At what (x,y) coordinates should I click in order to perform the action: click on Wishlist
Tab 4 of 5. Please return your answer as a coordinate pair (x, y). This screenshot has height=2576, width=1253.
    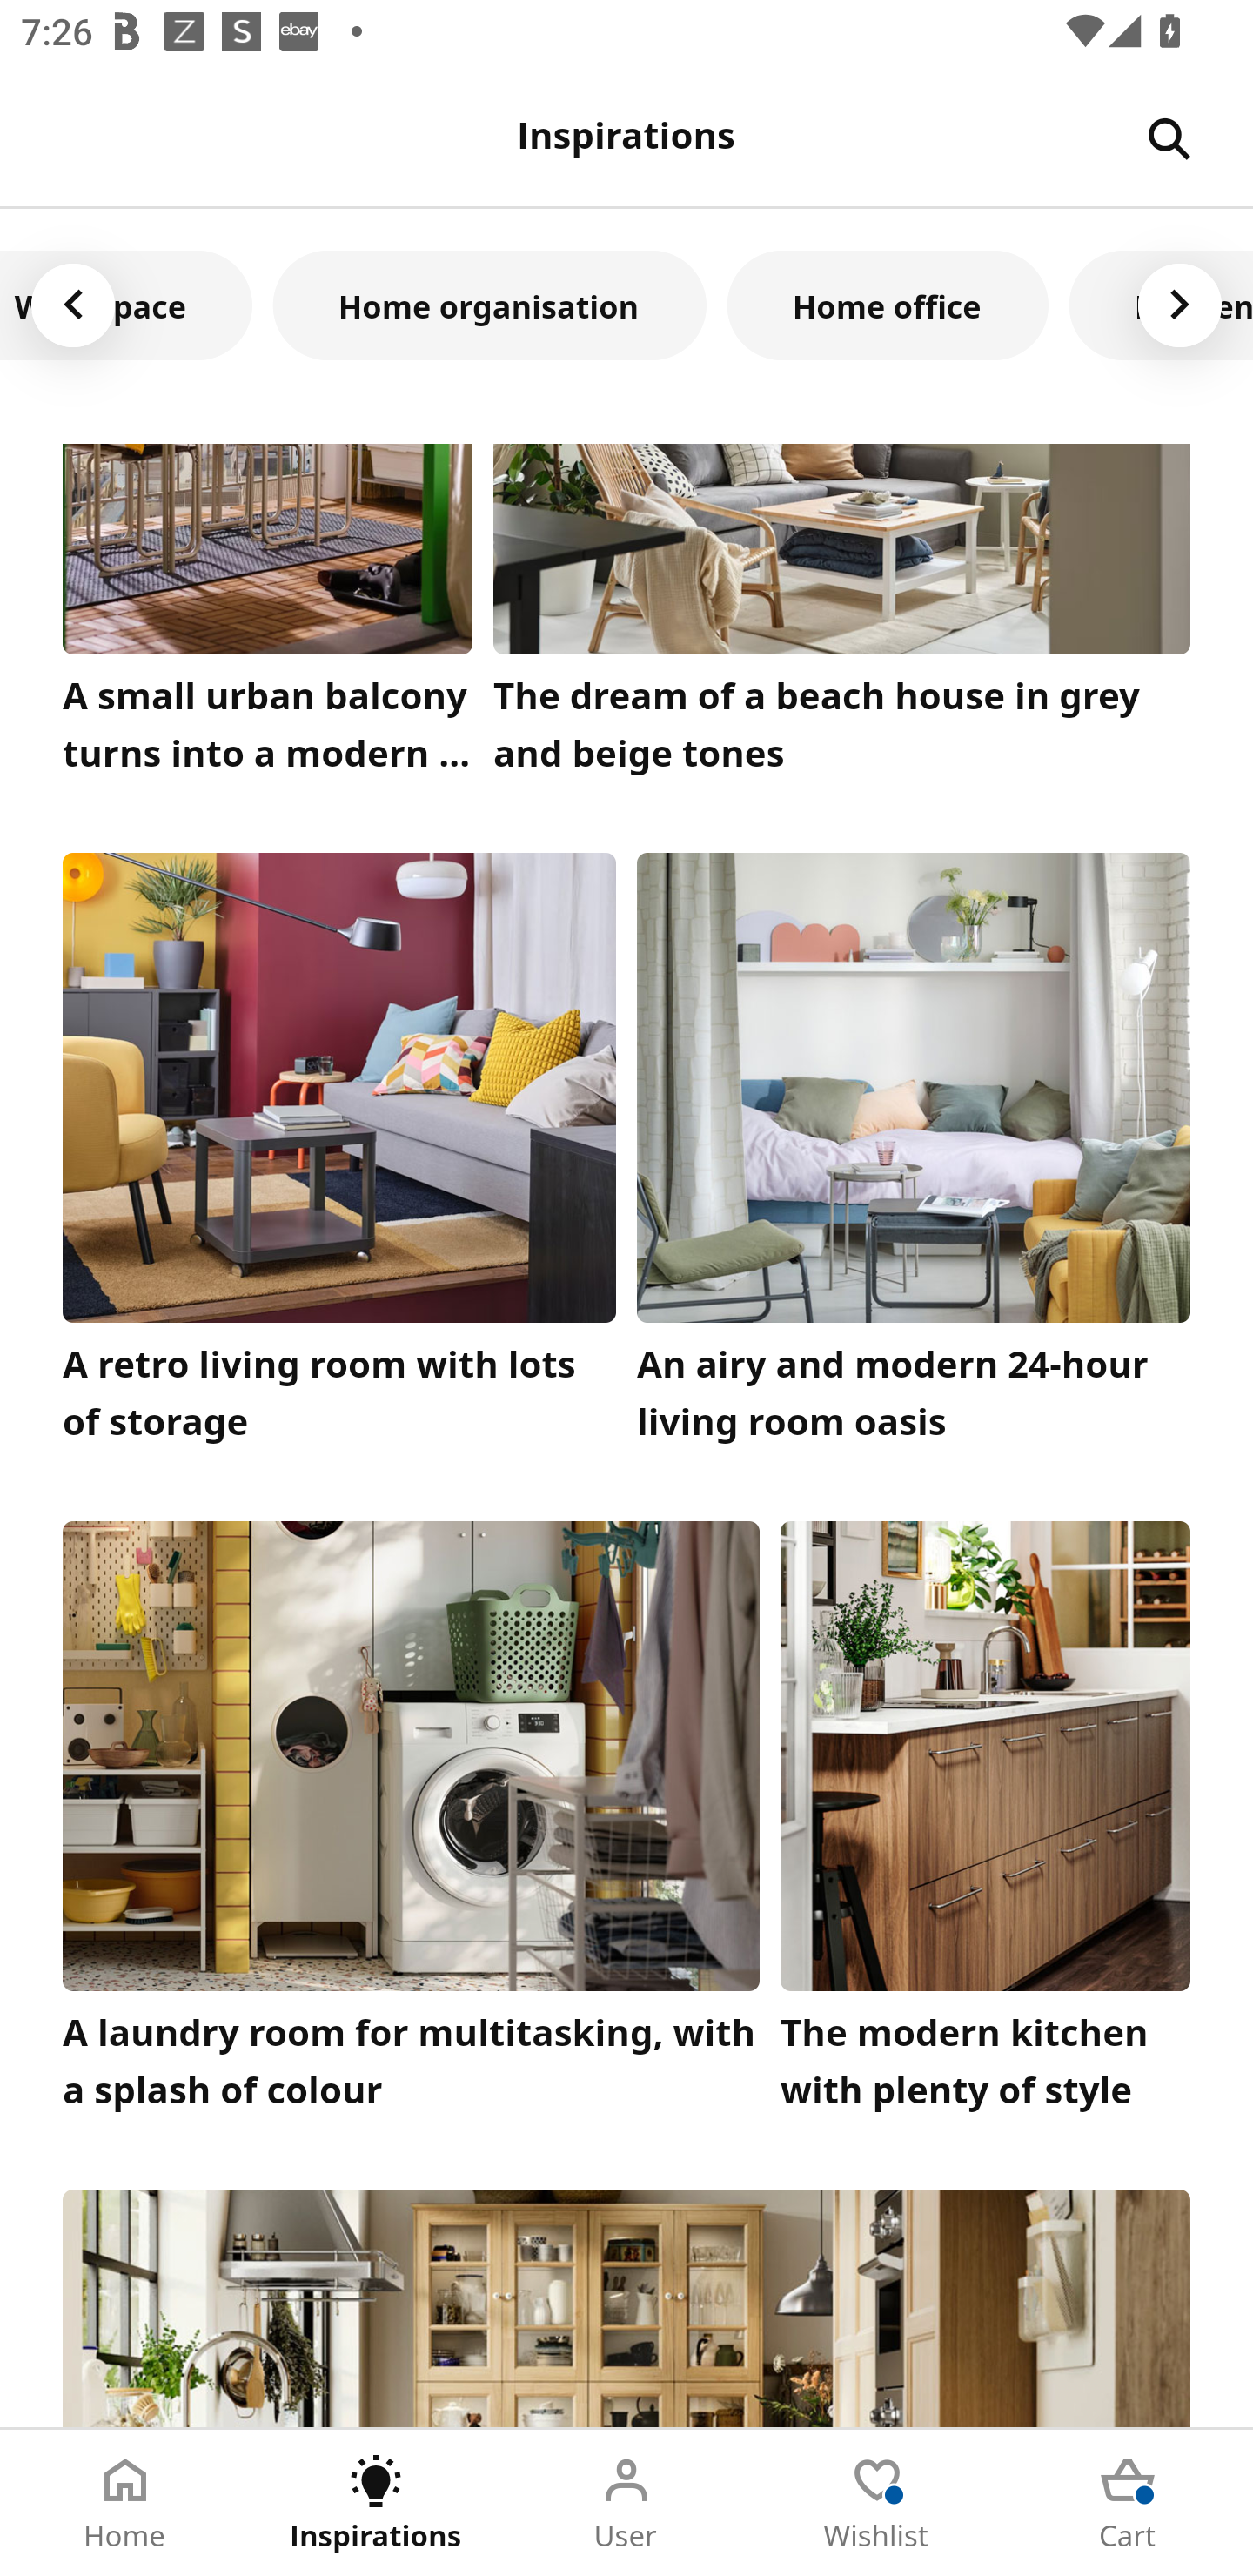
    Looking at the image, I should click on (877, 2503).